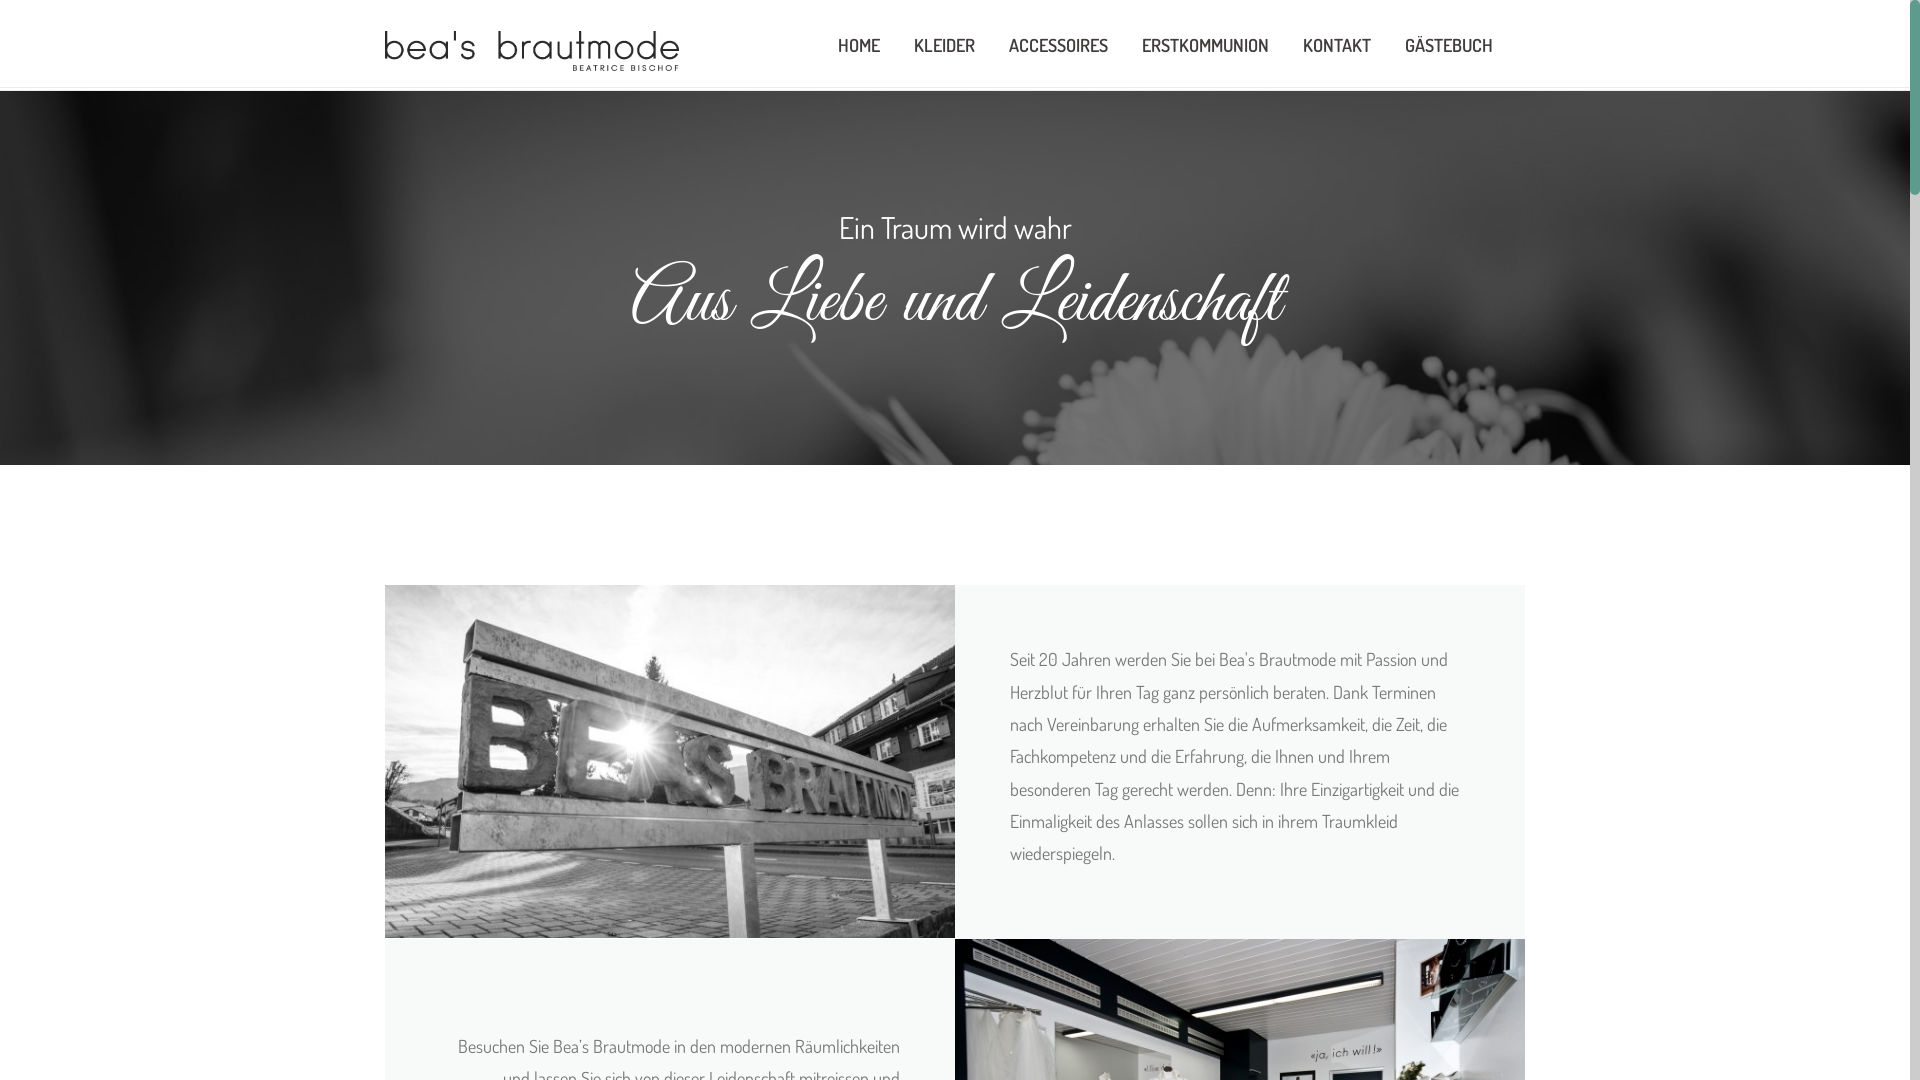 This screenshot has width=1920, height=1080. I want to click on HOME, so click(859, 45).